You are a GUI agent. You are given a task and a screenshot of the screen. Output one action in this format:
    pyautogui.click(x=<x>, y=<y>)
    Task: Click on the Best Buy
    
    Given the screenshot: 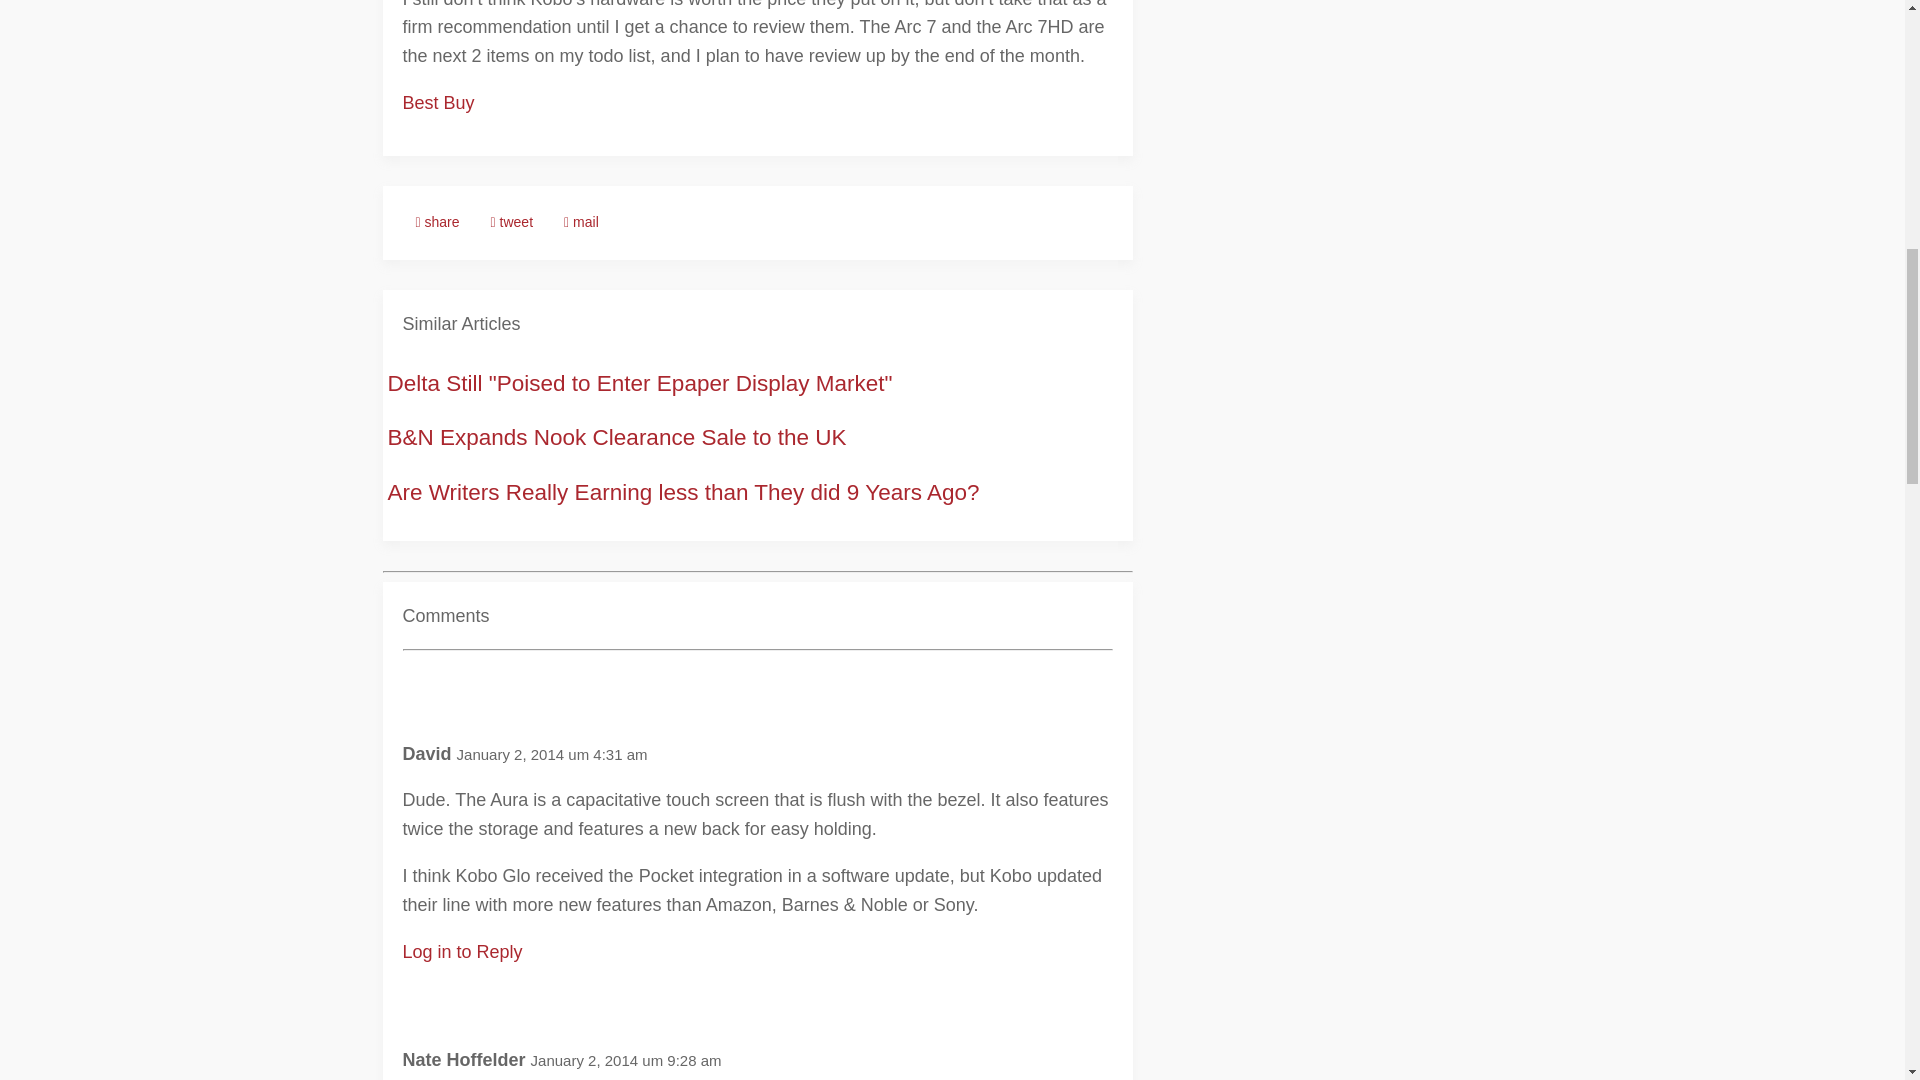 What is the action you would take?
    pyautogui.click(x=438, y=102)
    